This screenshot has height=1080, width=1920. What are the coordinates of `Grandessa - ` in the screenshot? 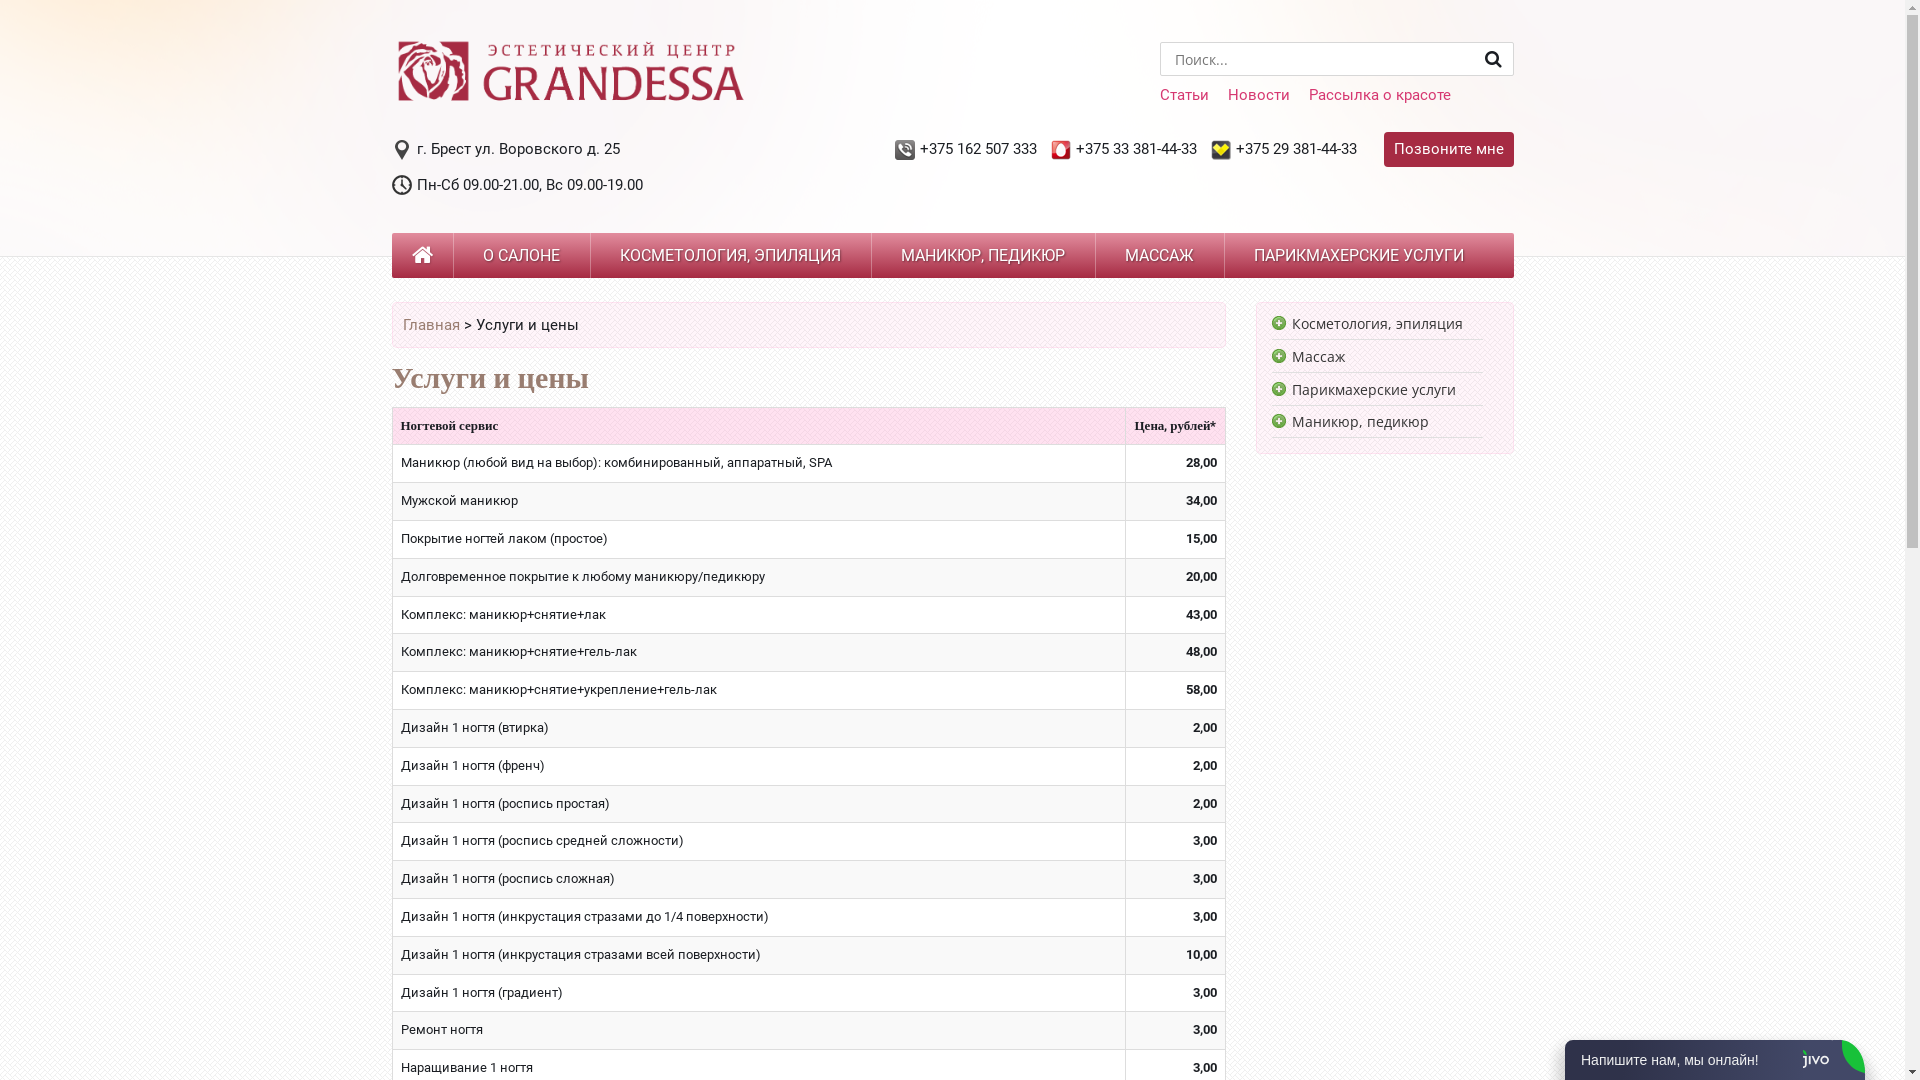 It's located at (569, 105).